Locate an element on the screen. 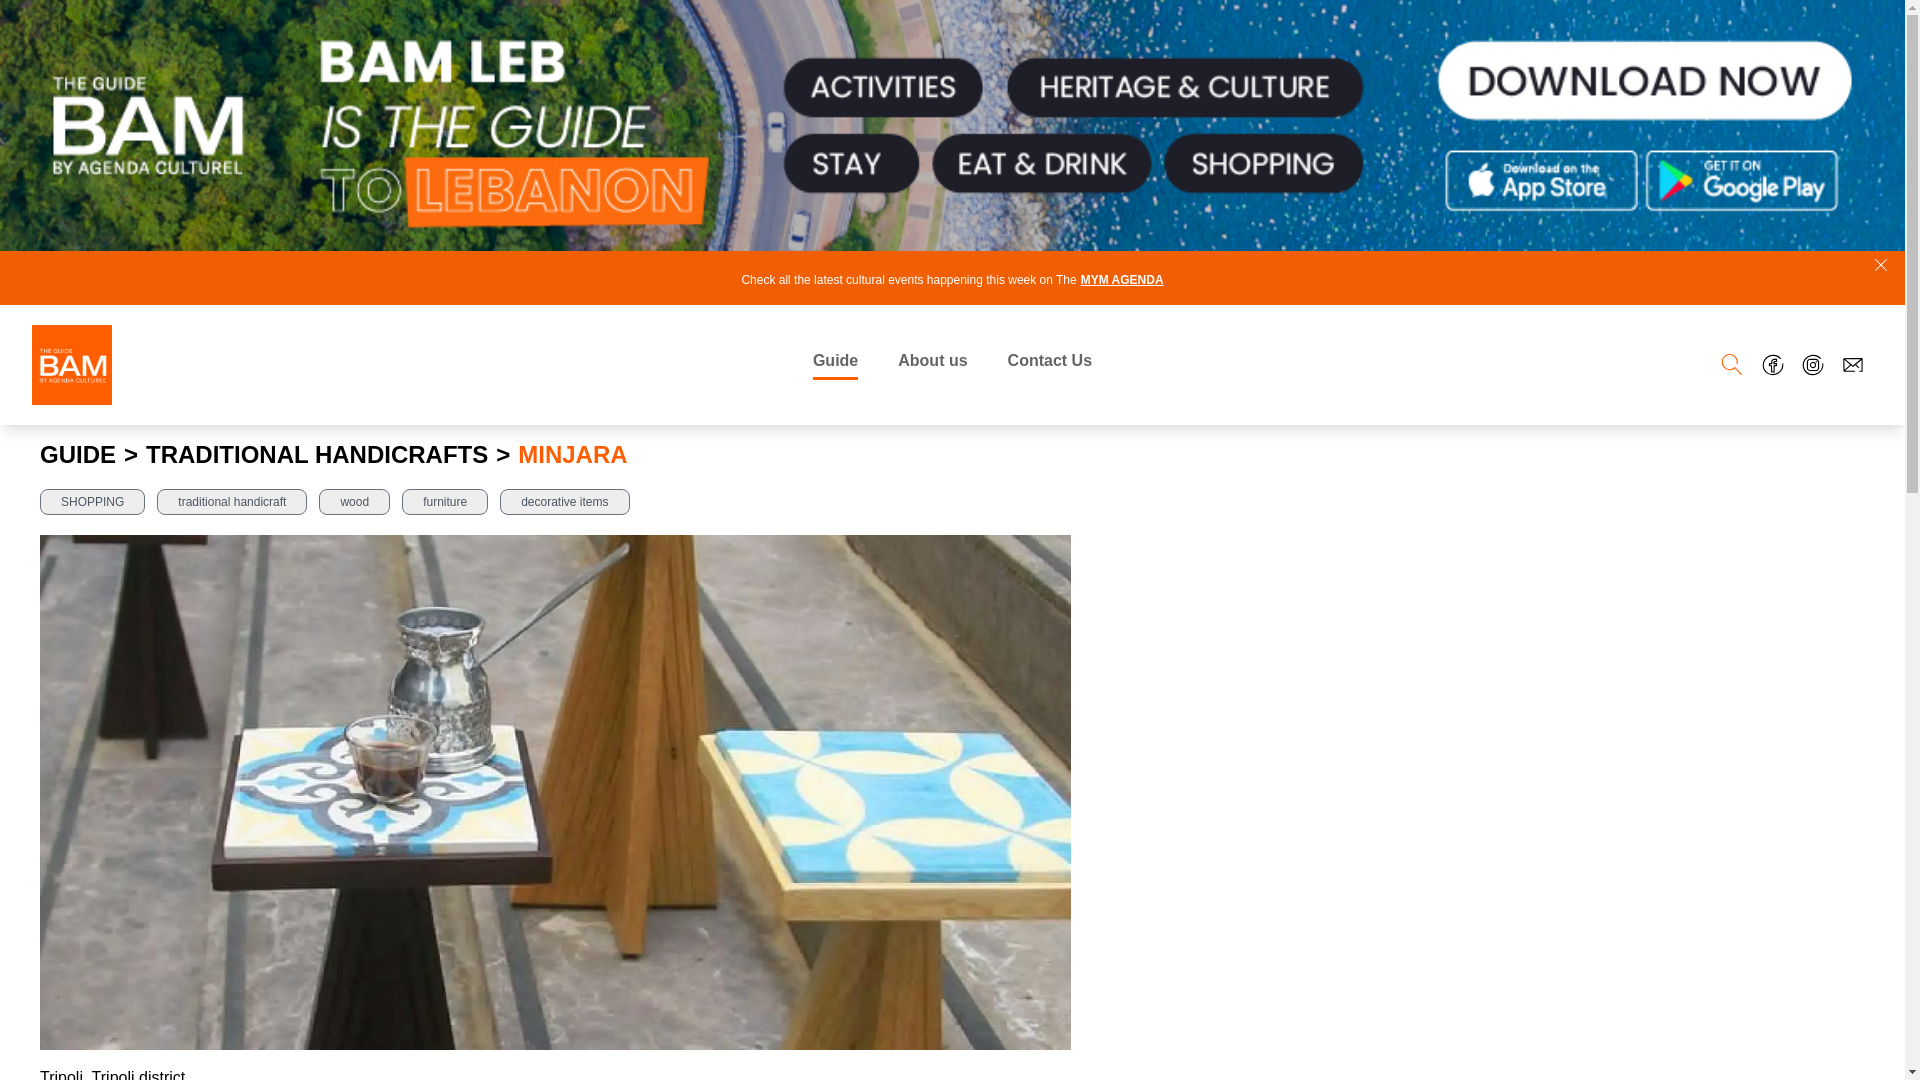 This screenshot has height=1080, width=1920. Contact Us is located at coordinates (1050, 364).